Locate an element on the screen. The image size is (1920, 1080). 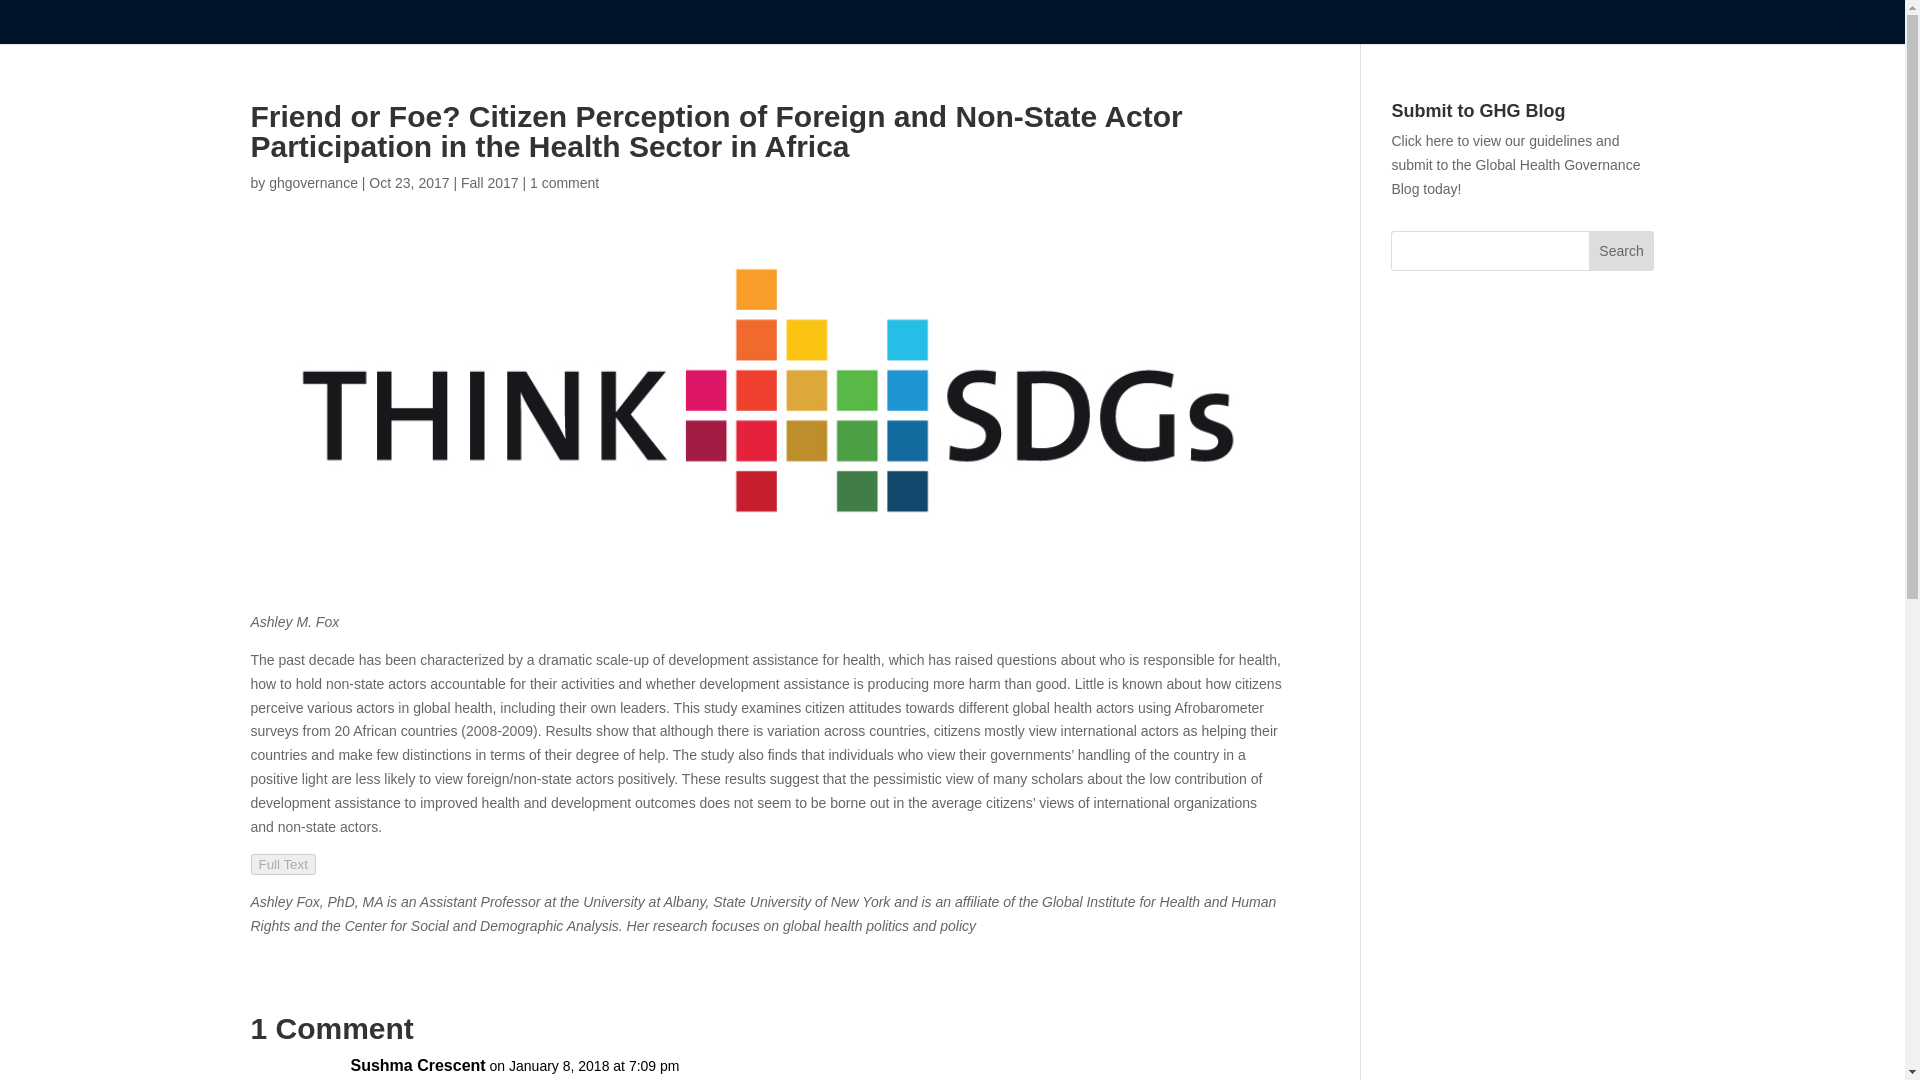
Sushma Crescent is located at coordinates (417, 1066).